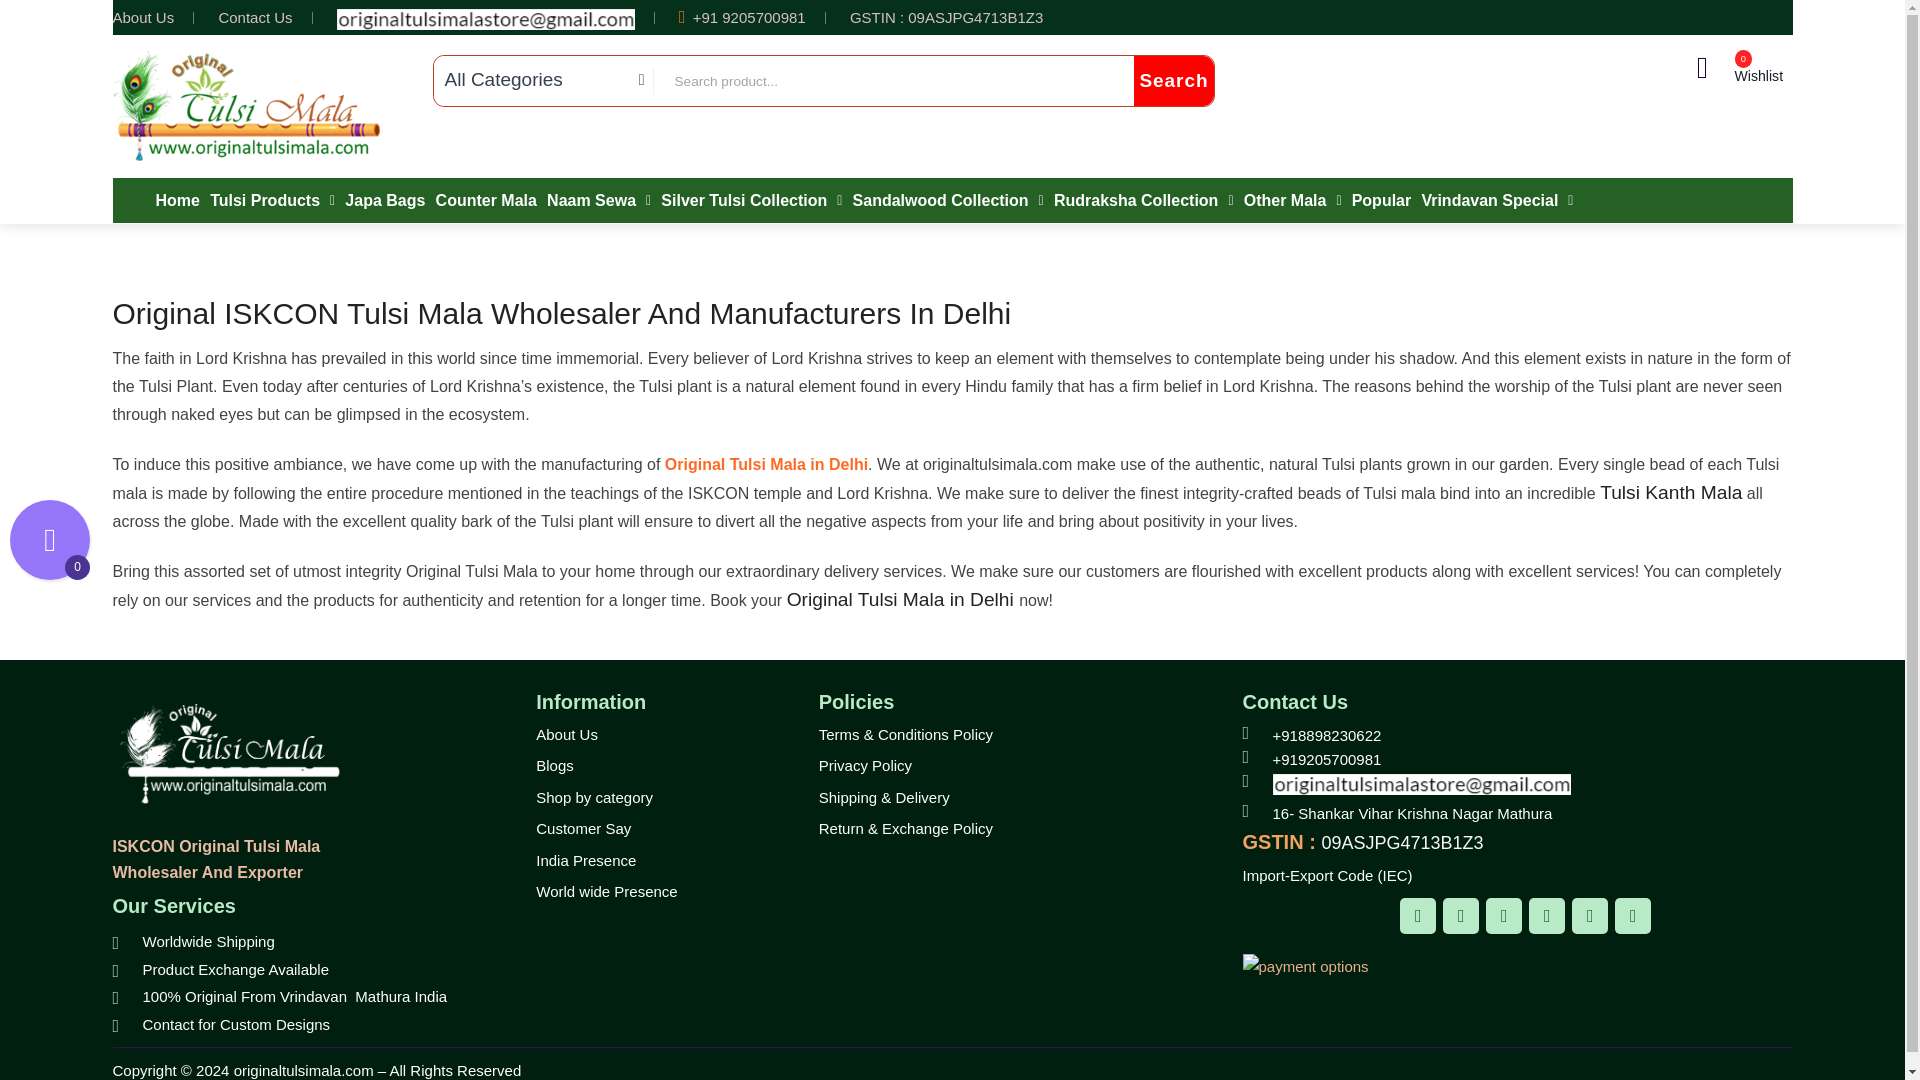 Image resolution: width=1920 pixels, height=1080 pixels. What do you see at coordinates (254, 16) in the screenshot?
I see `Contact Us` at bounding box center [254, 16].